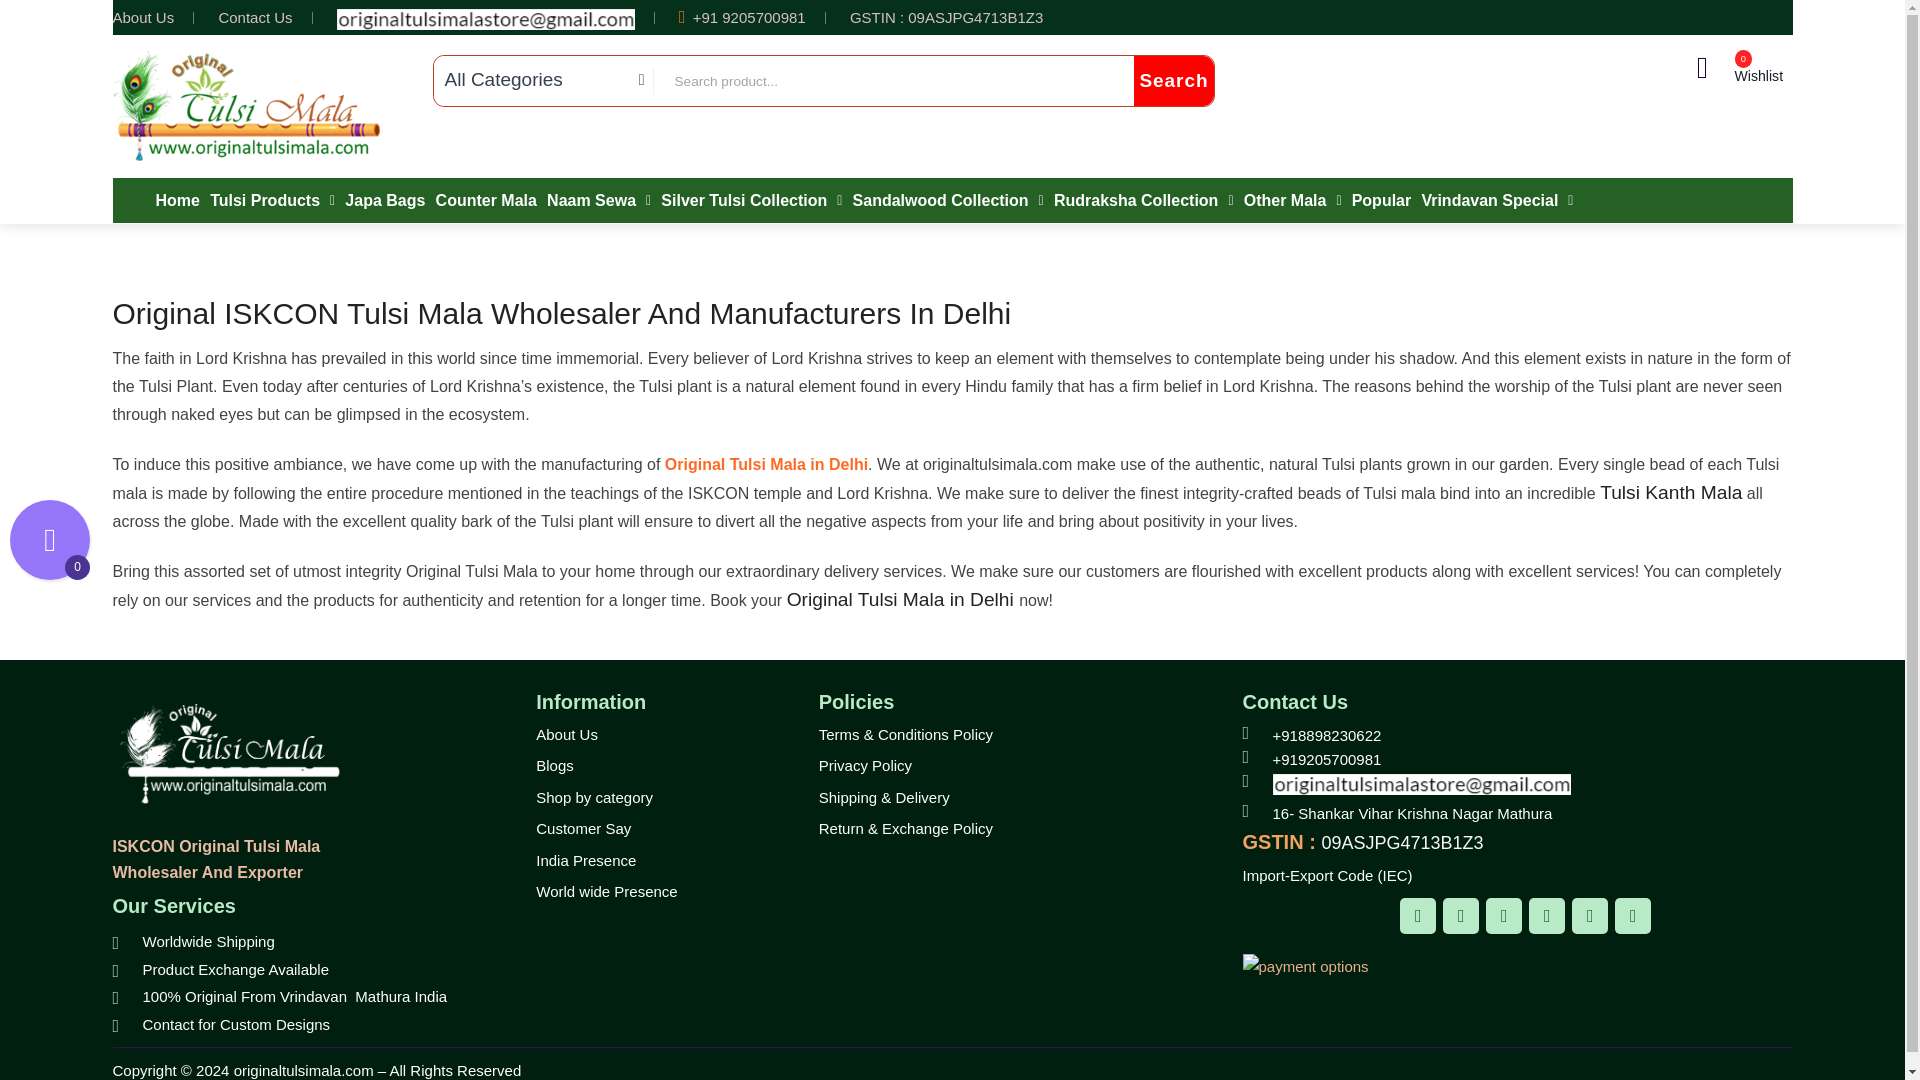 Image resolution: width=1920 pixels, height=1080 pixels. What do you see at coordinates (254, 16) in the screenshot?
I see `Contact Us` at bounding box center [254, 16].